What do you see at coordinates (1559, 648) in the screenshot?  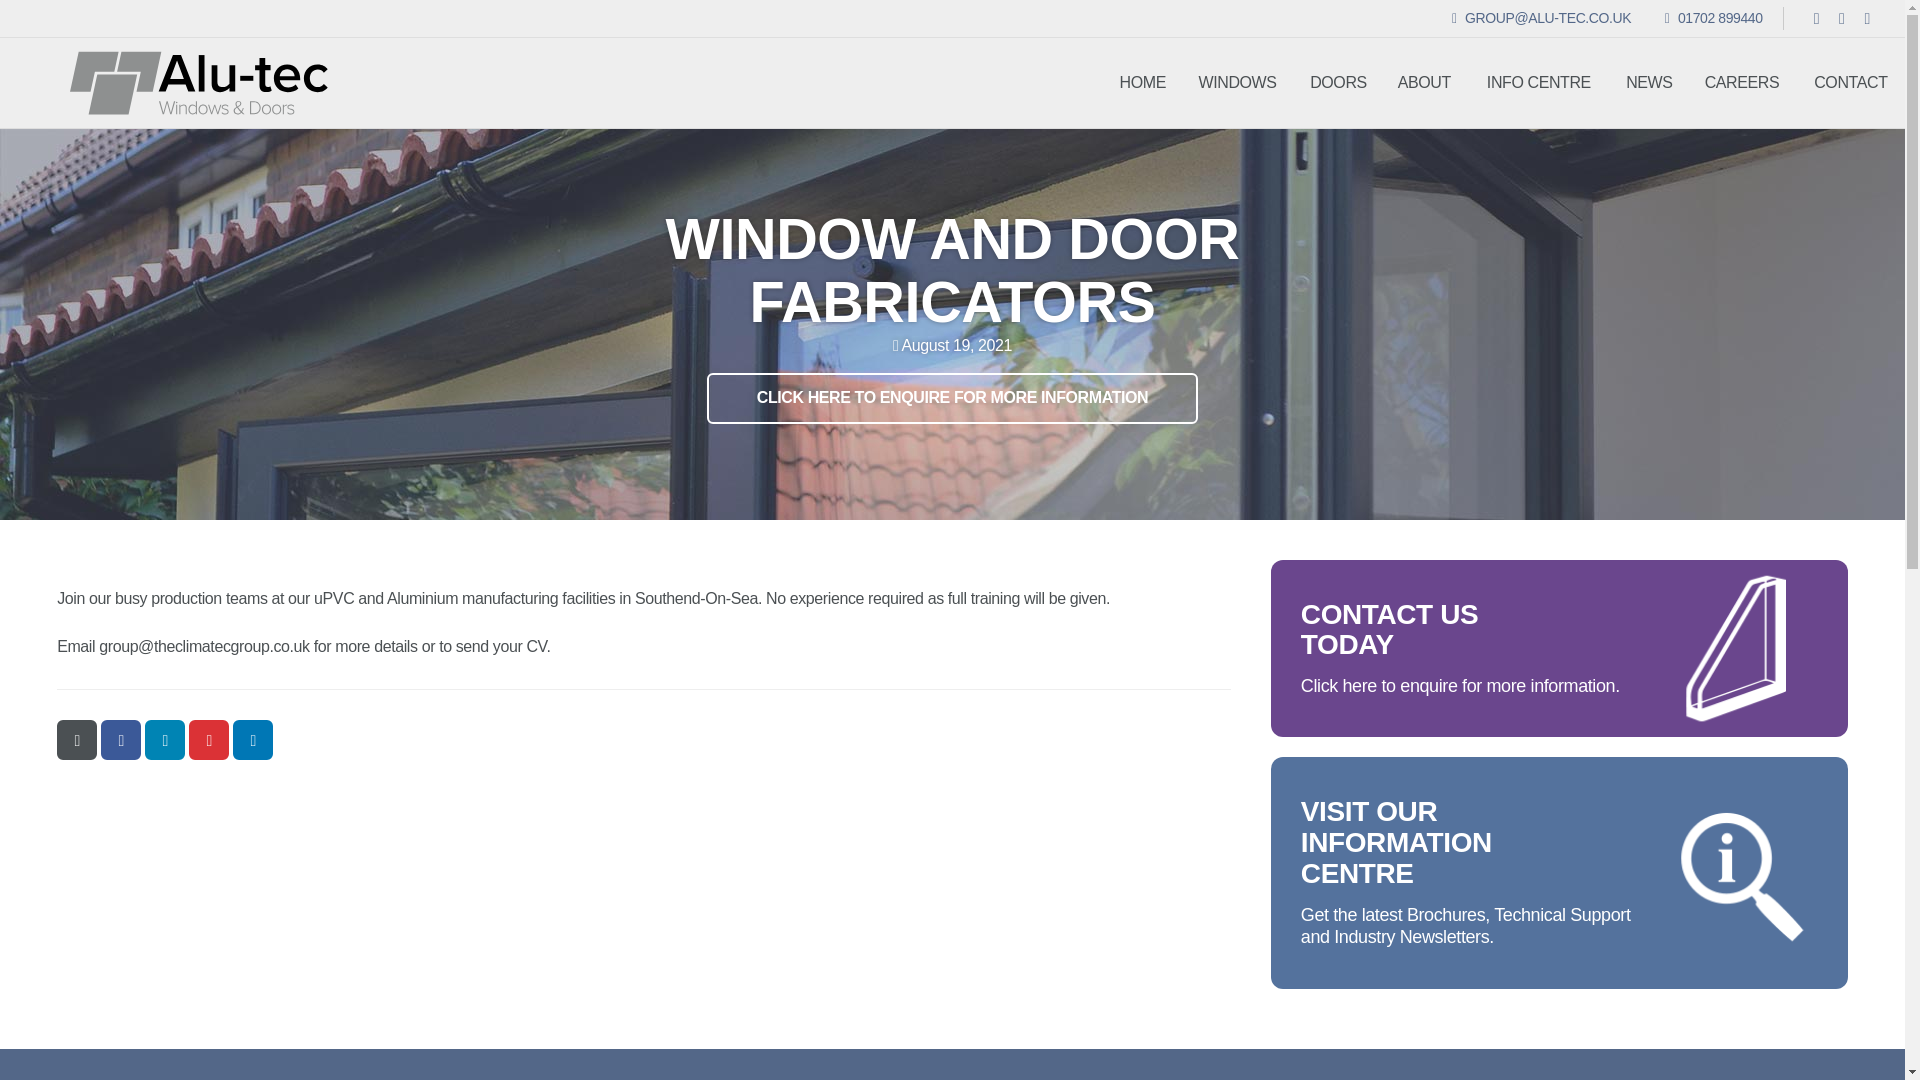 I see `Get in Touch` at bounding box center [1559, 648].